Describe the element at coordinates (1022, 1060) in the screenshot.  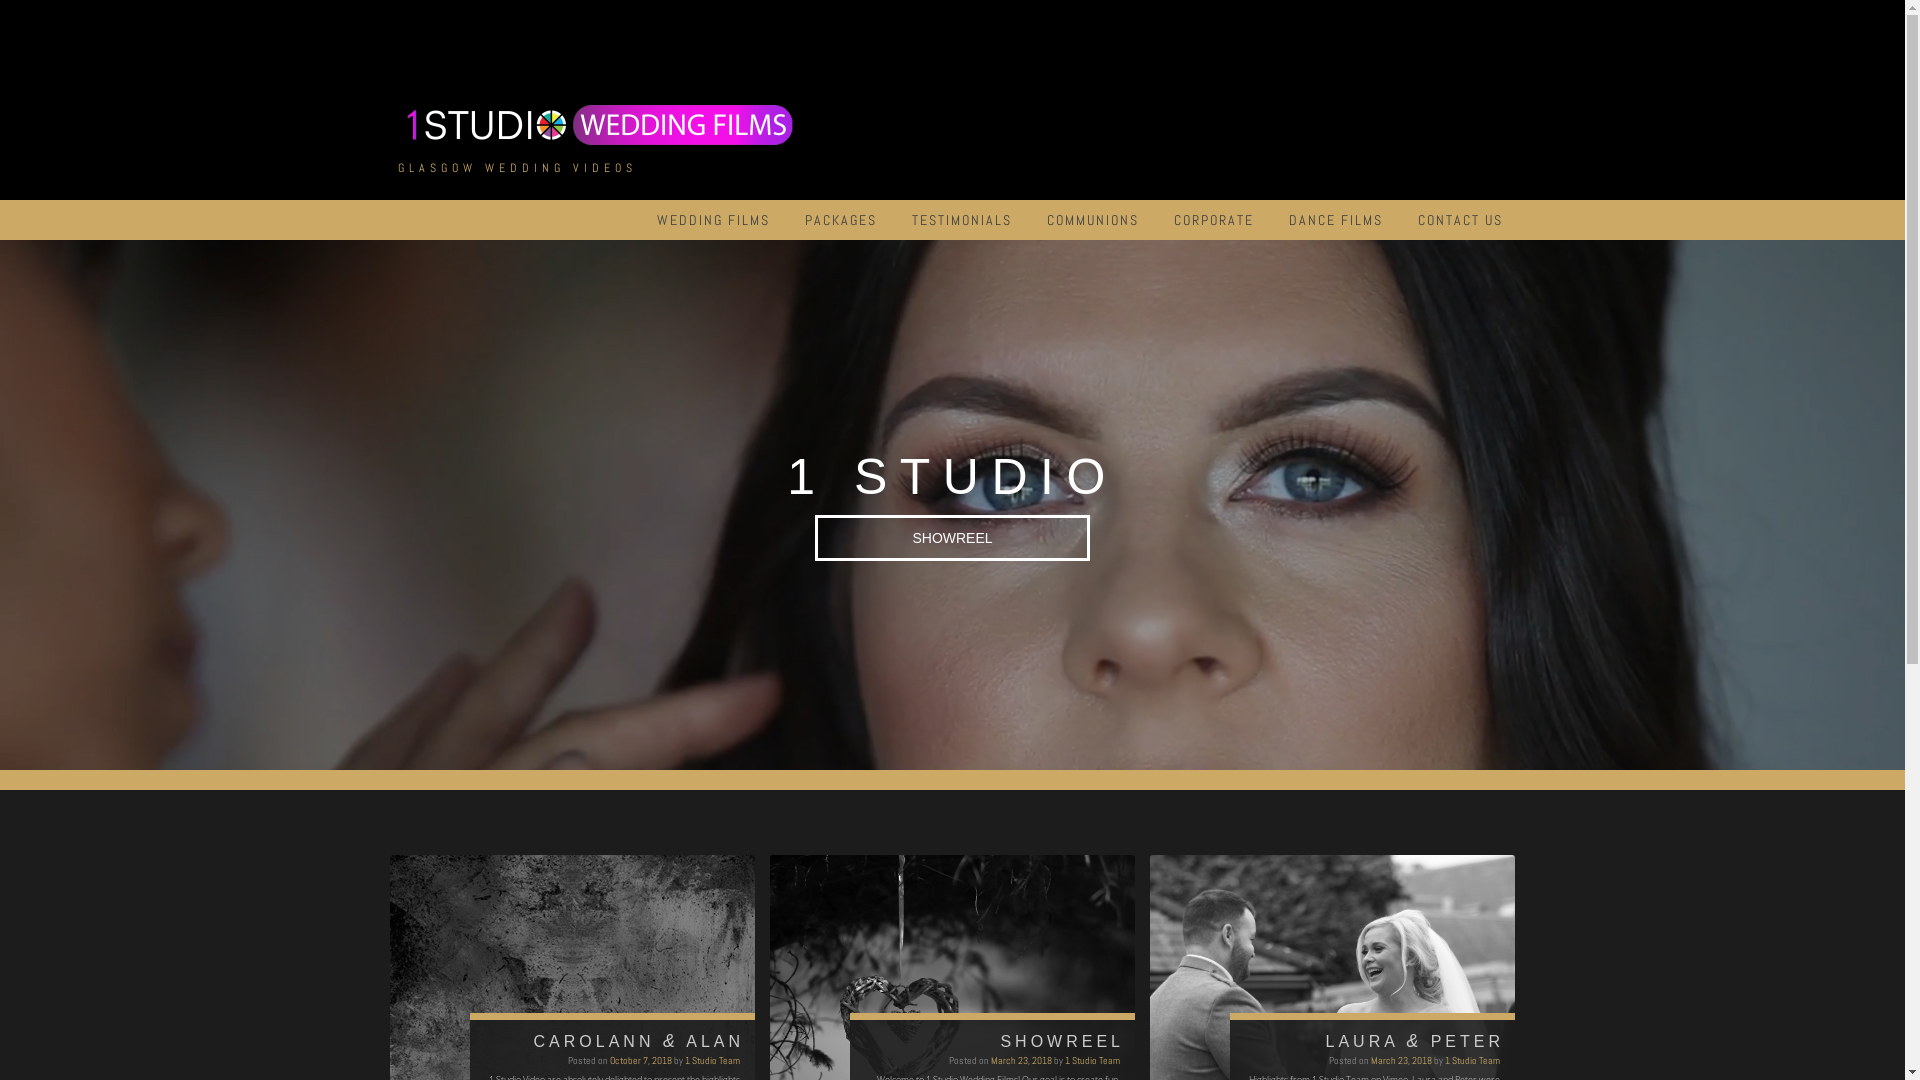
I see `March 23, 2018` at that location.